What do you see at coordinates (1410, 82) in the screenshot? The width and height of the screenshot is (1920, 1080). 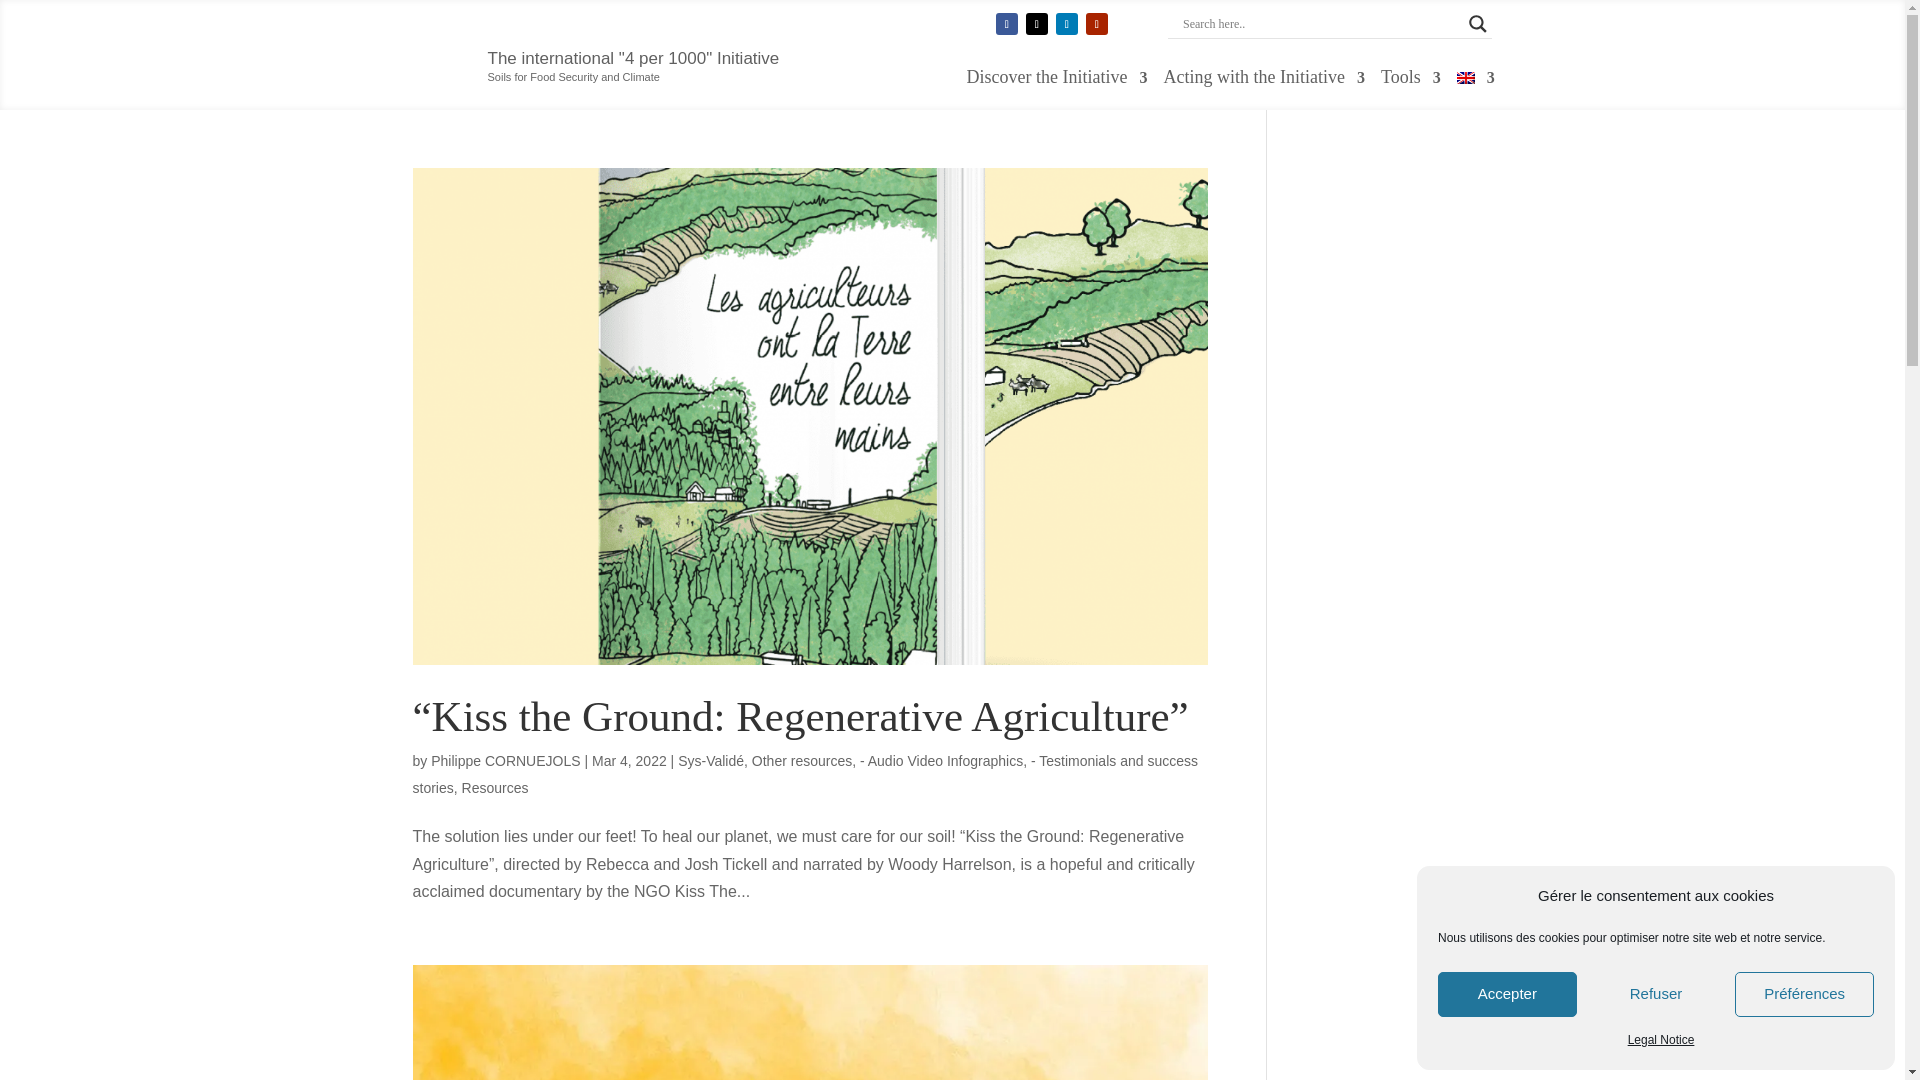 I see `Tools` at bounding box center [1410, 82].